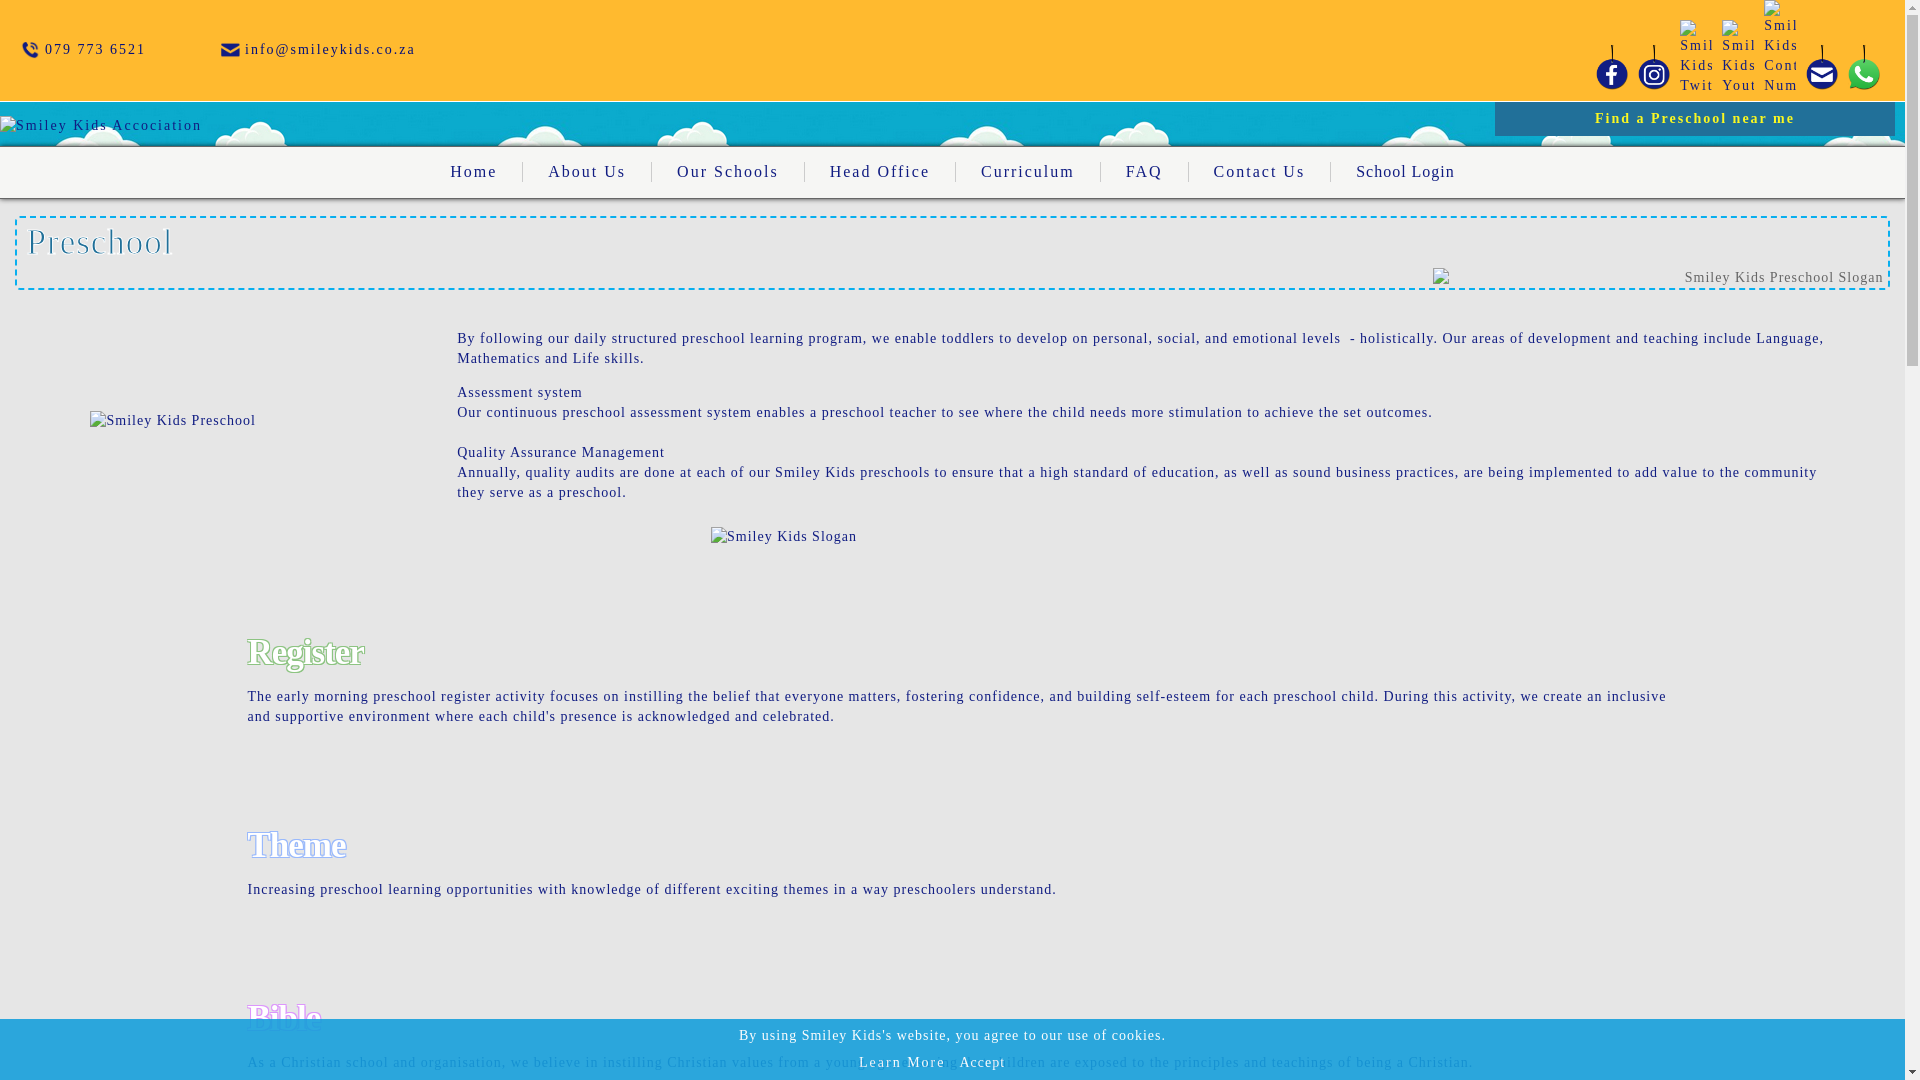  Describe the element at coordinates (1822, 66) in the screenshot. I see `Smiley Kids E-mail` at that location.